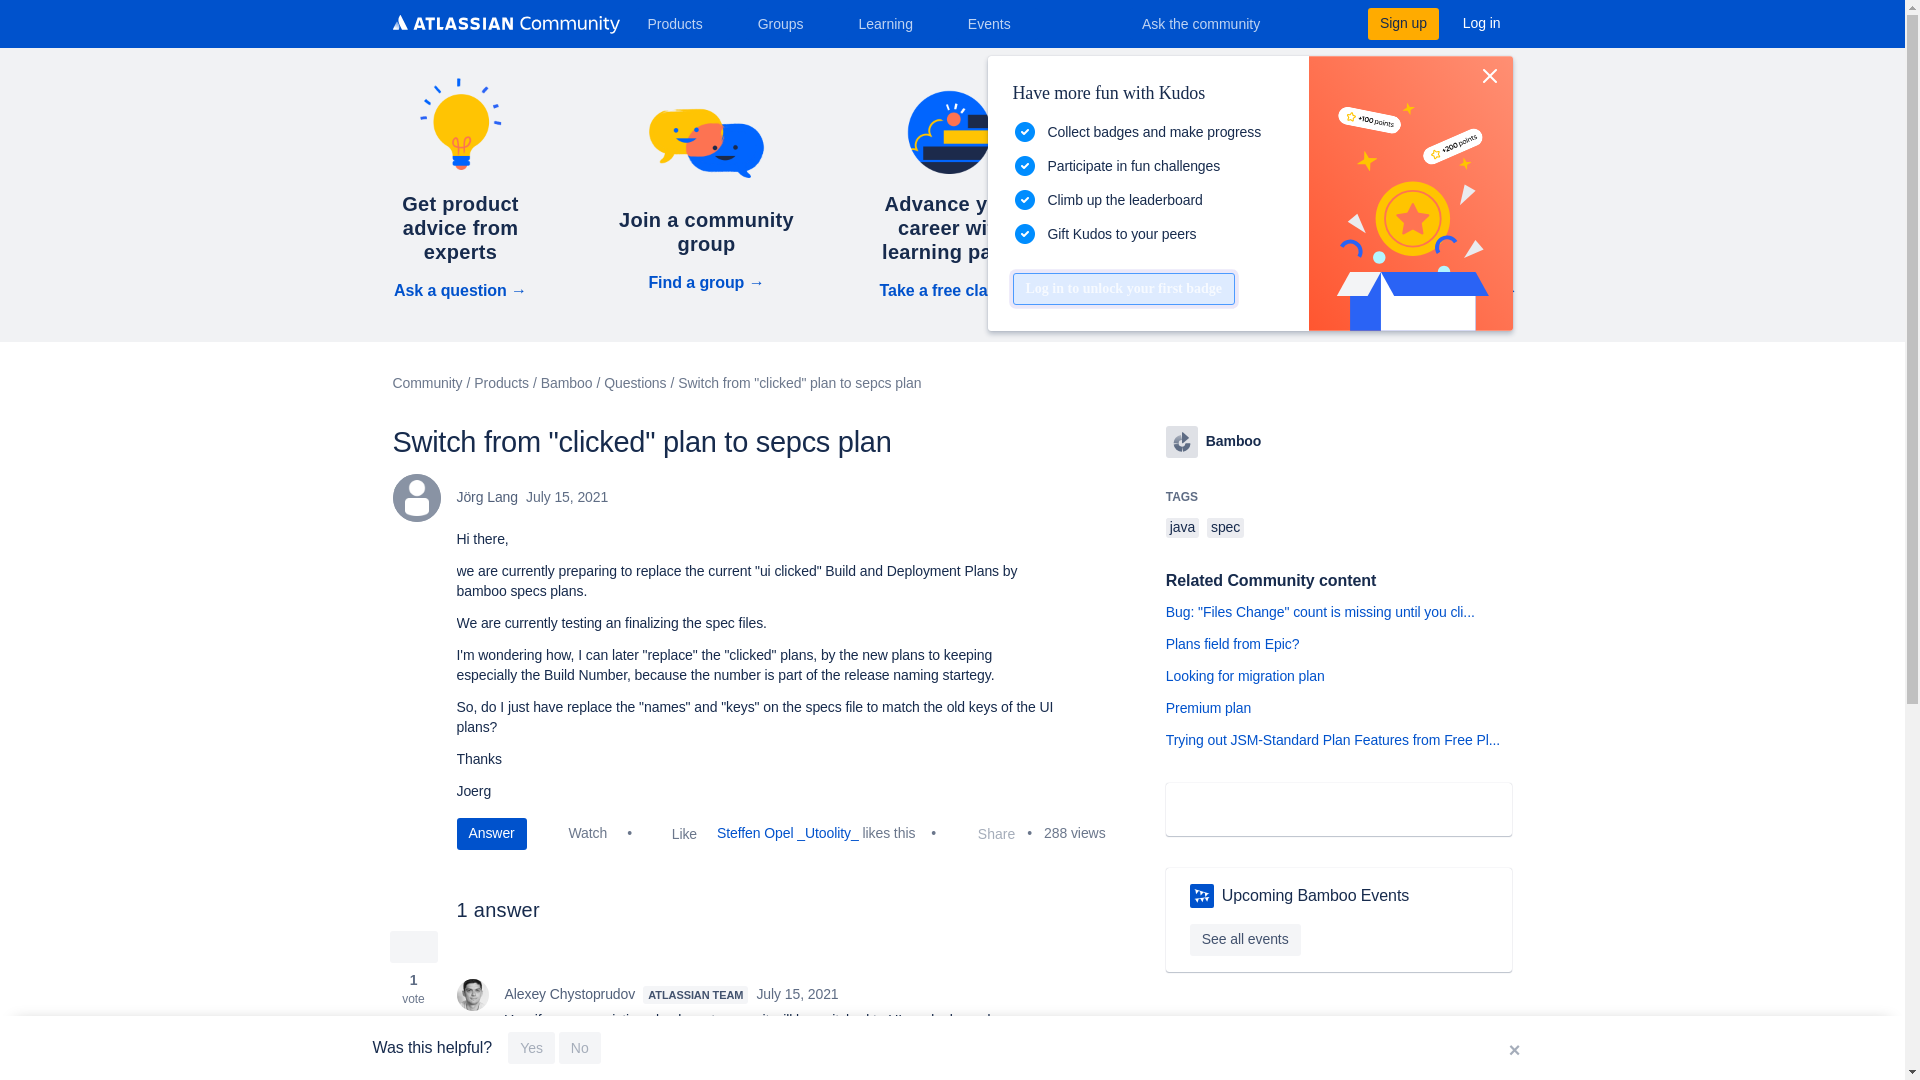 The width and height of the screenshot is (1920, 1080). I want to click on Atlassian Community logo, so click(504, 26).